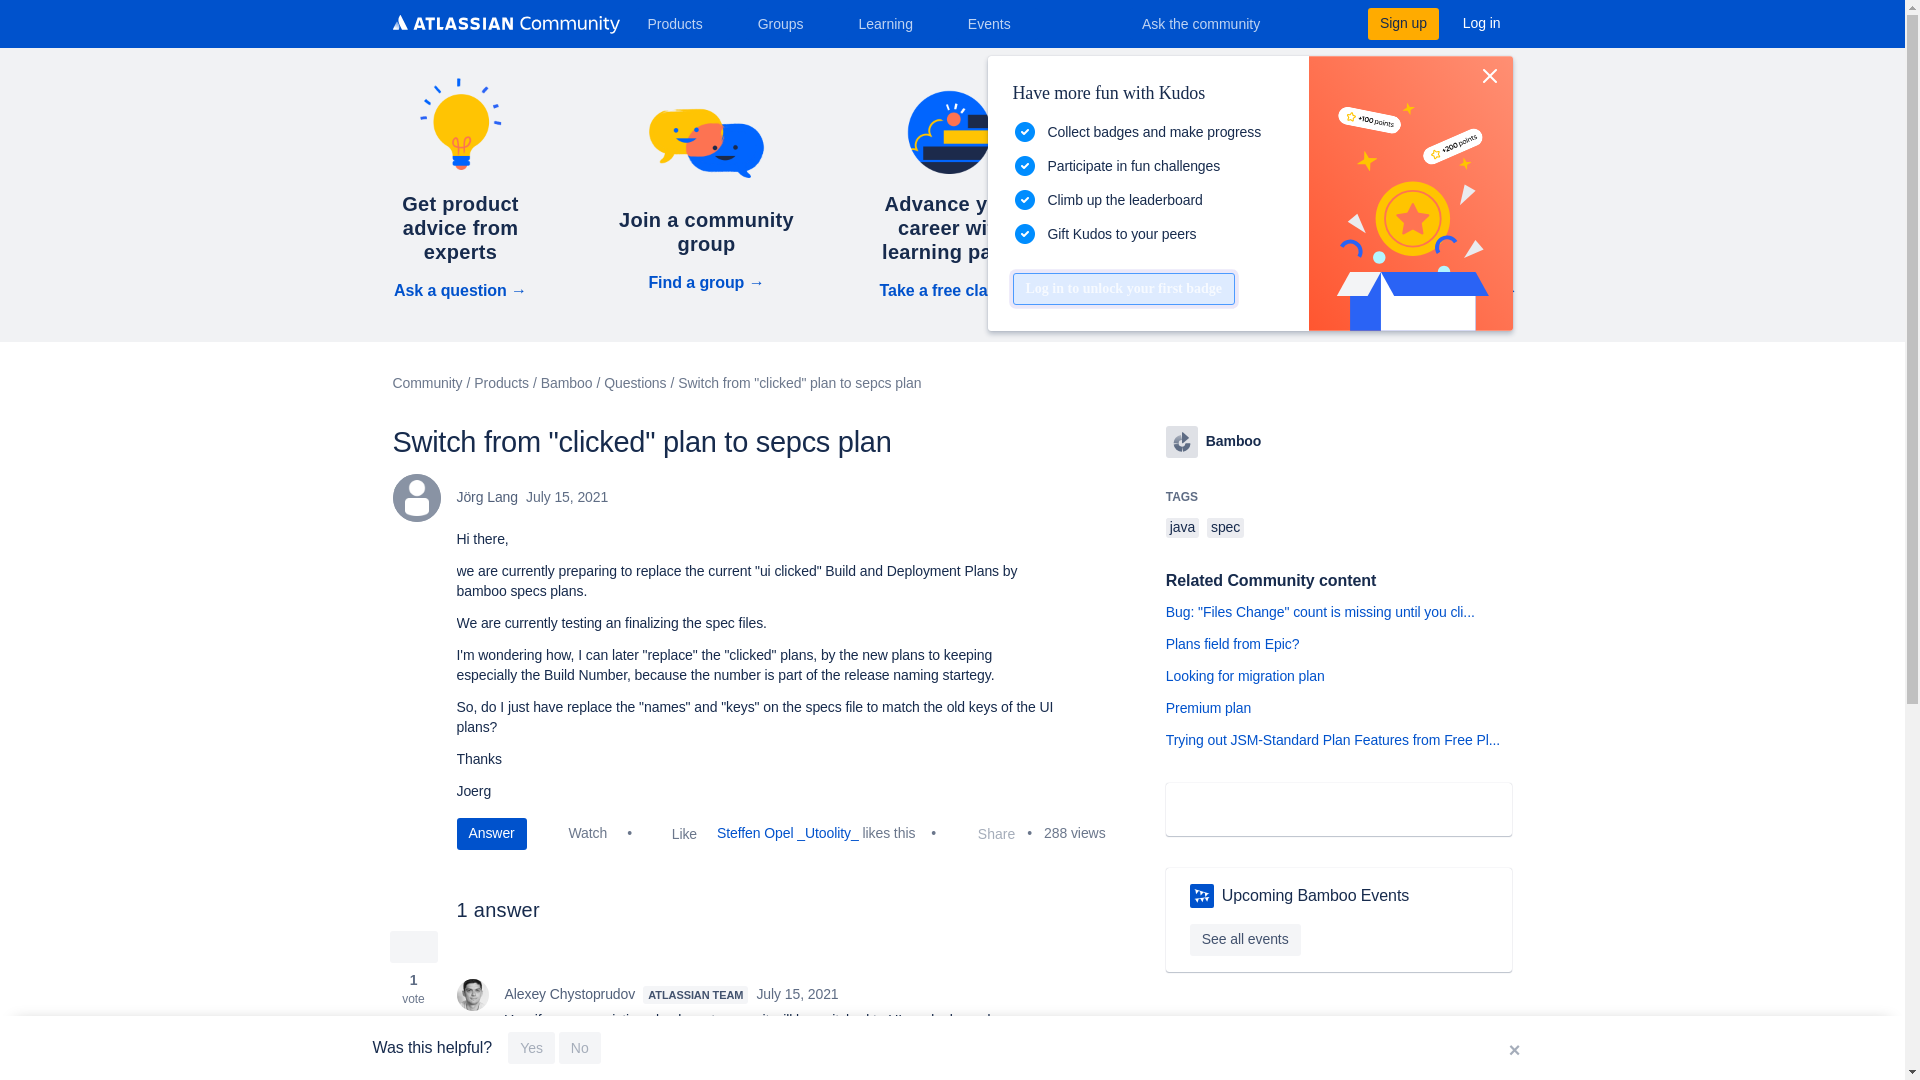 The width and height of the screenshot is (1920, 1080). I want to click on Atlassian Community logo, so click(504, 26).